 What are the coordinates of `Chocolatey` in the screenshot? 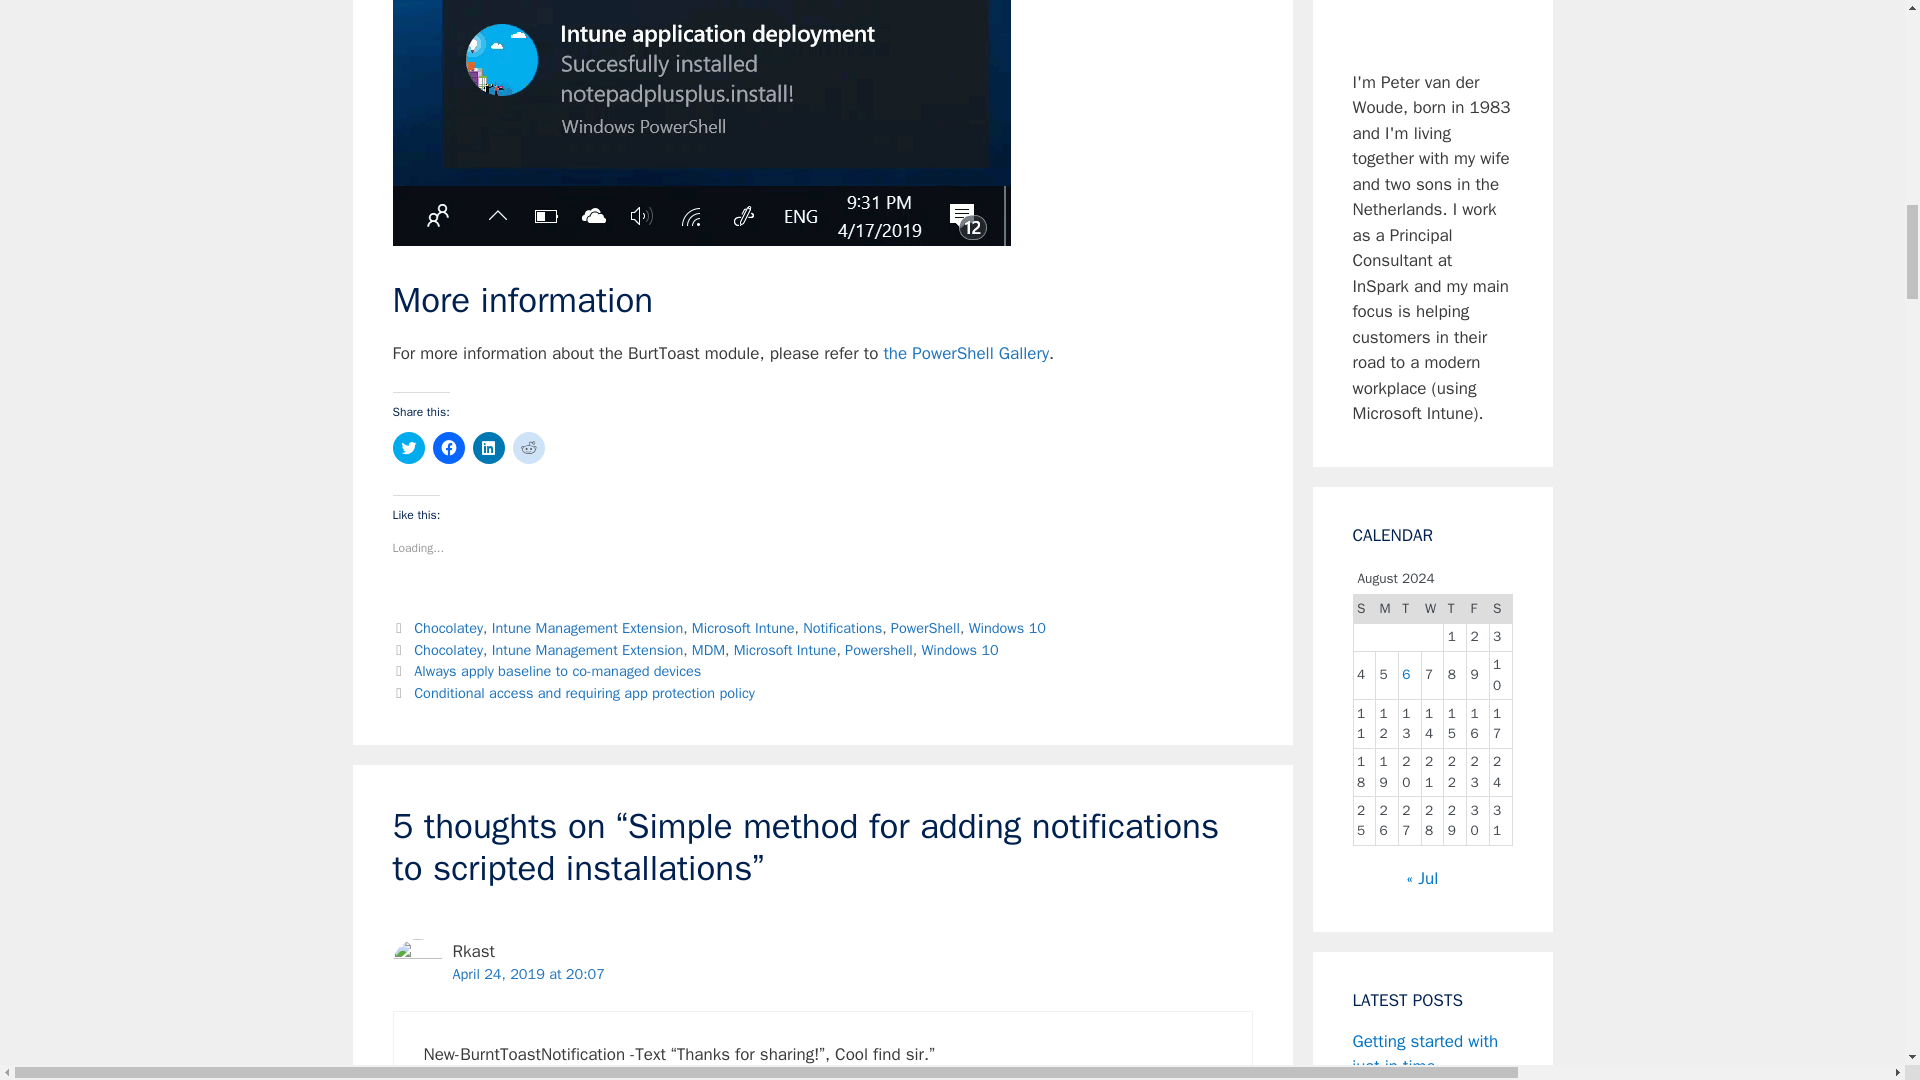 It's located at (448, 650).